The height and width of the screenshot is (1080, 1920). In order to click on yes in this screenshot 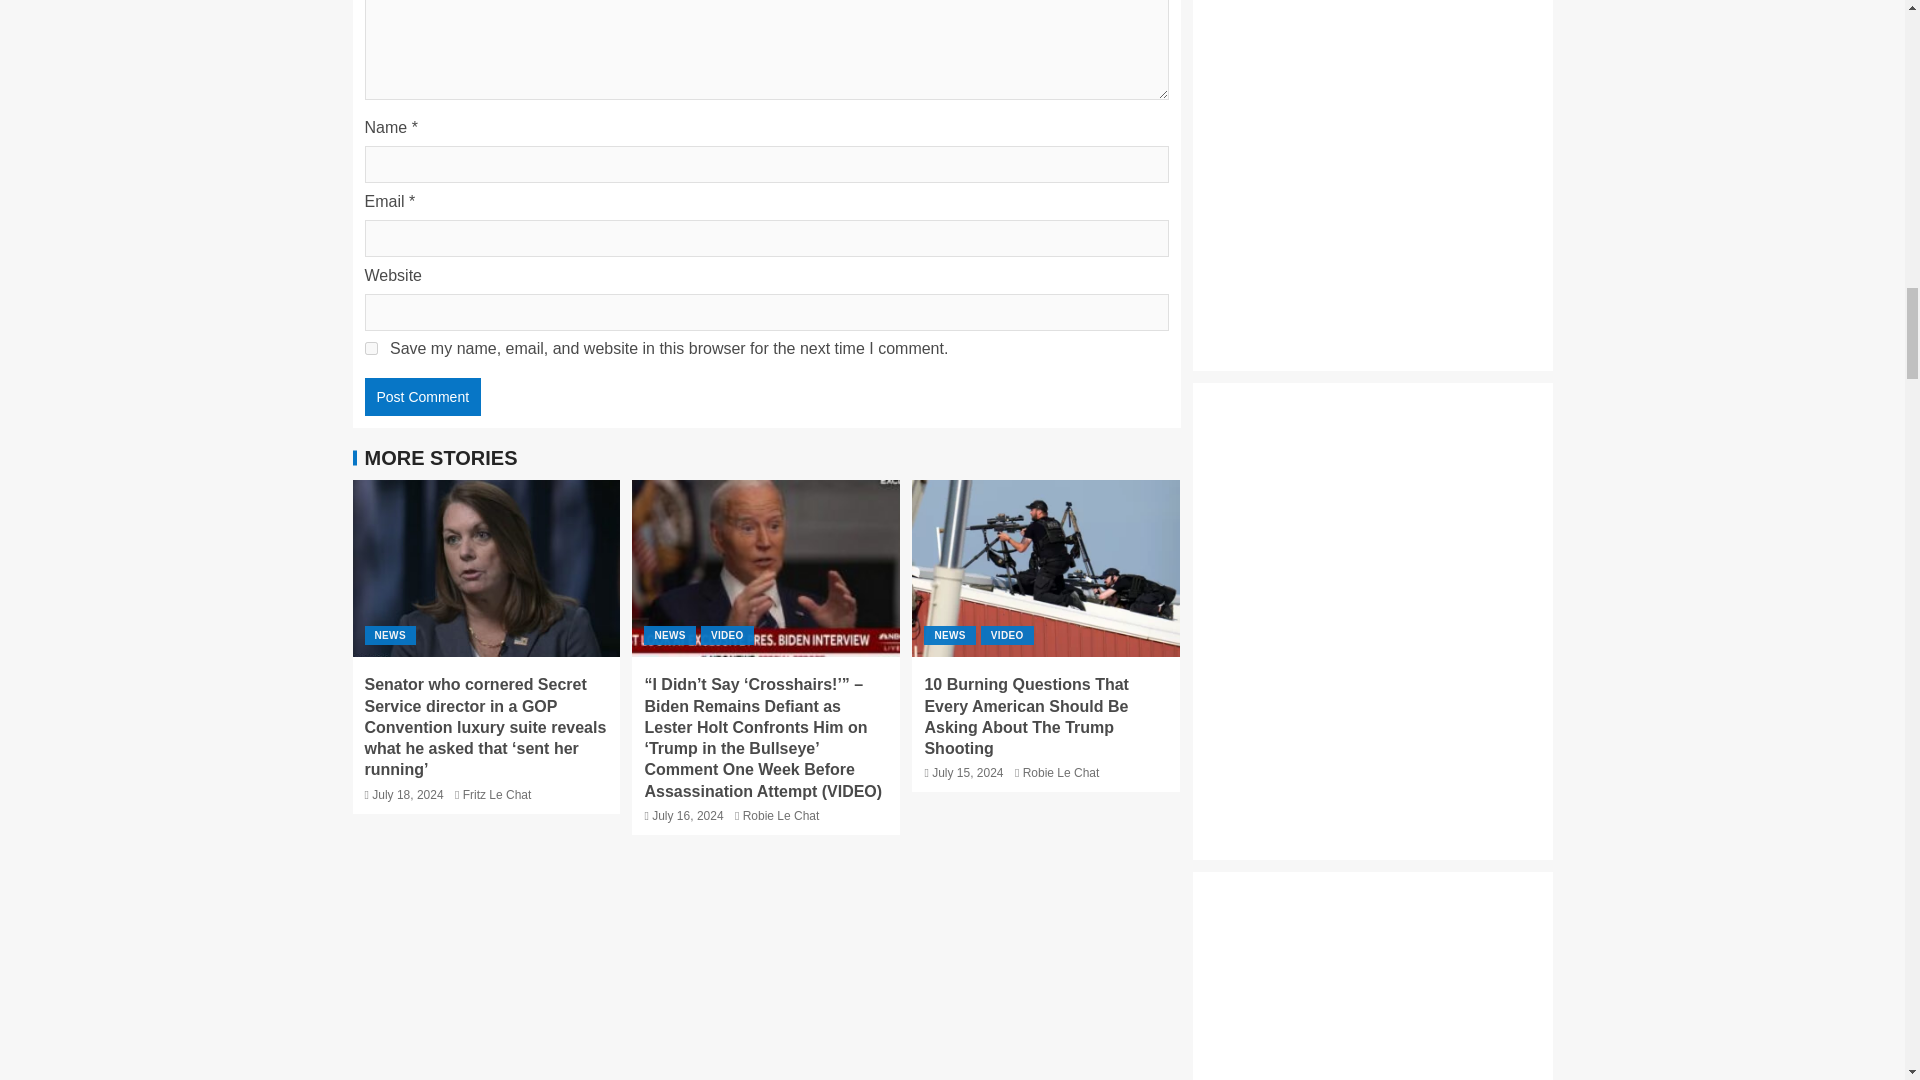, I will do `click(370, 348)`.